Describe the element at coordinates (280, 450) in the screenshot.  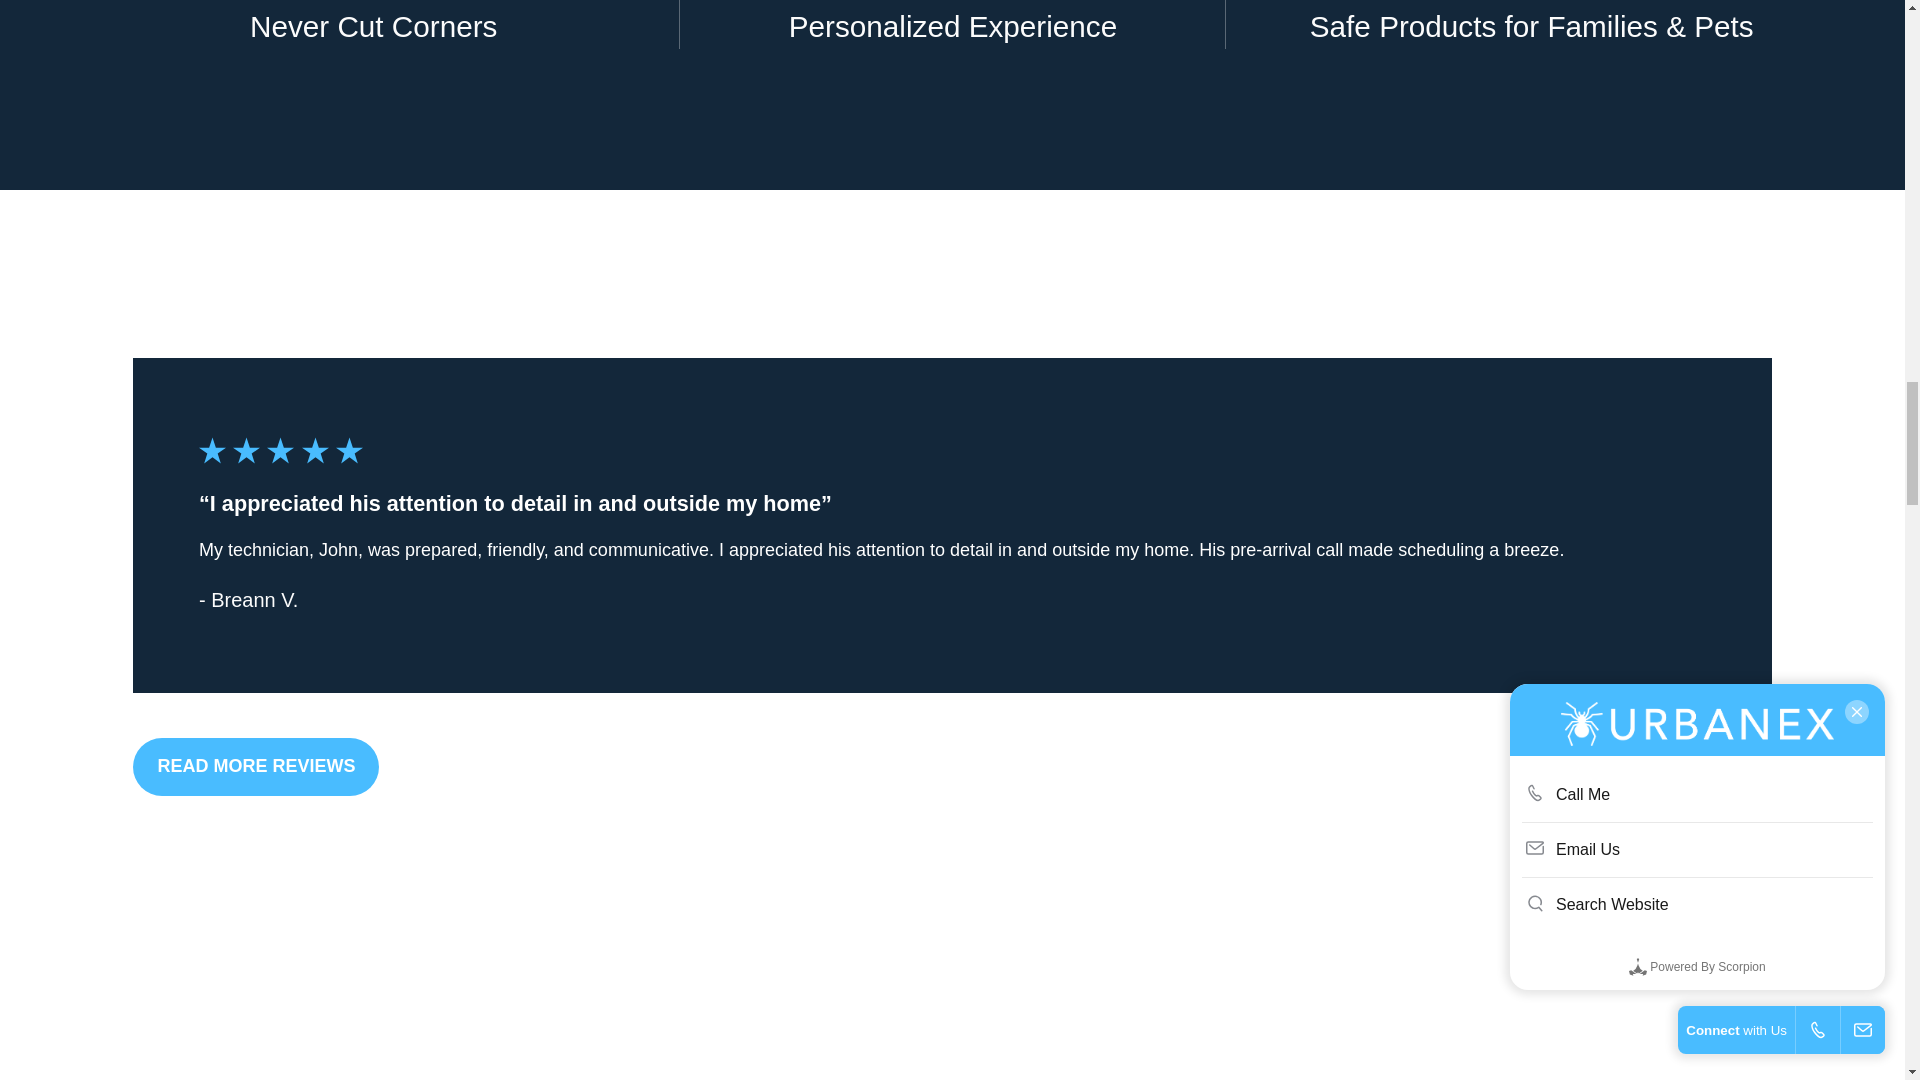
I see `5 Star Rating` at that location.